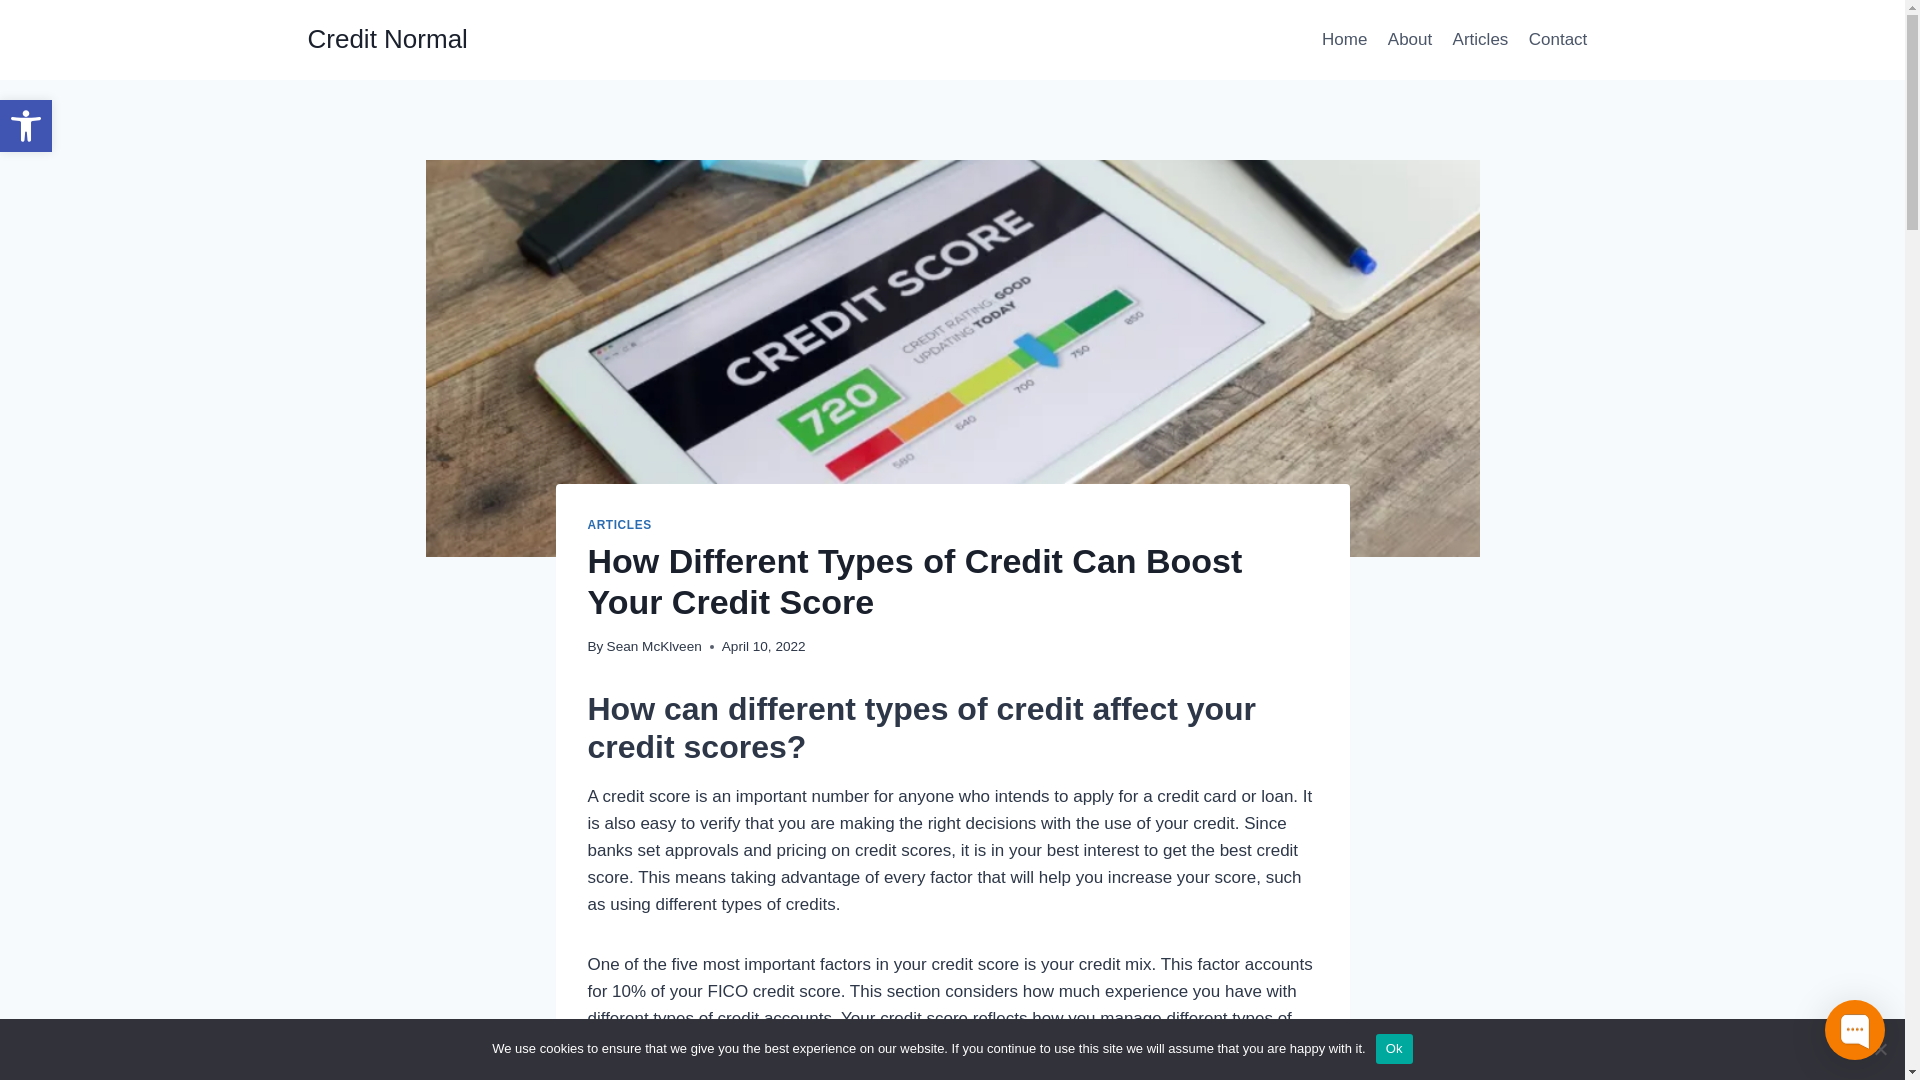 The height and width of the screenshot is (1080, 1920). What do you see at coordinates (1480, 40) in the screenshot?
I see `Accessibility Tools` at bounding box center [1480, 40].